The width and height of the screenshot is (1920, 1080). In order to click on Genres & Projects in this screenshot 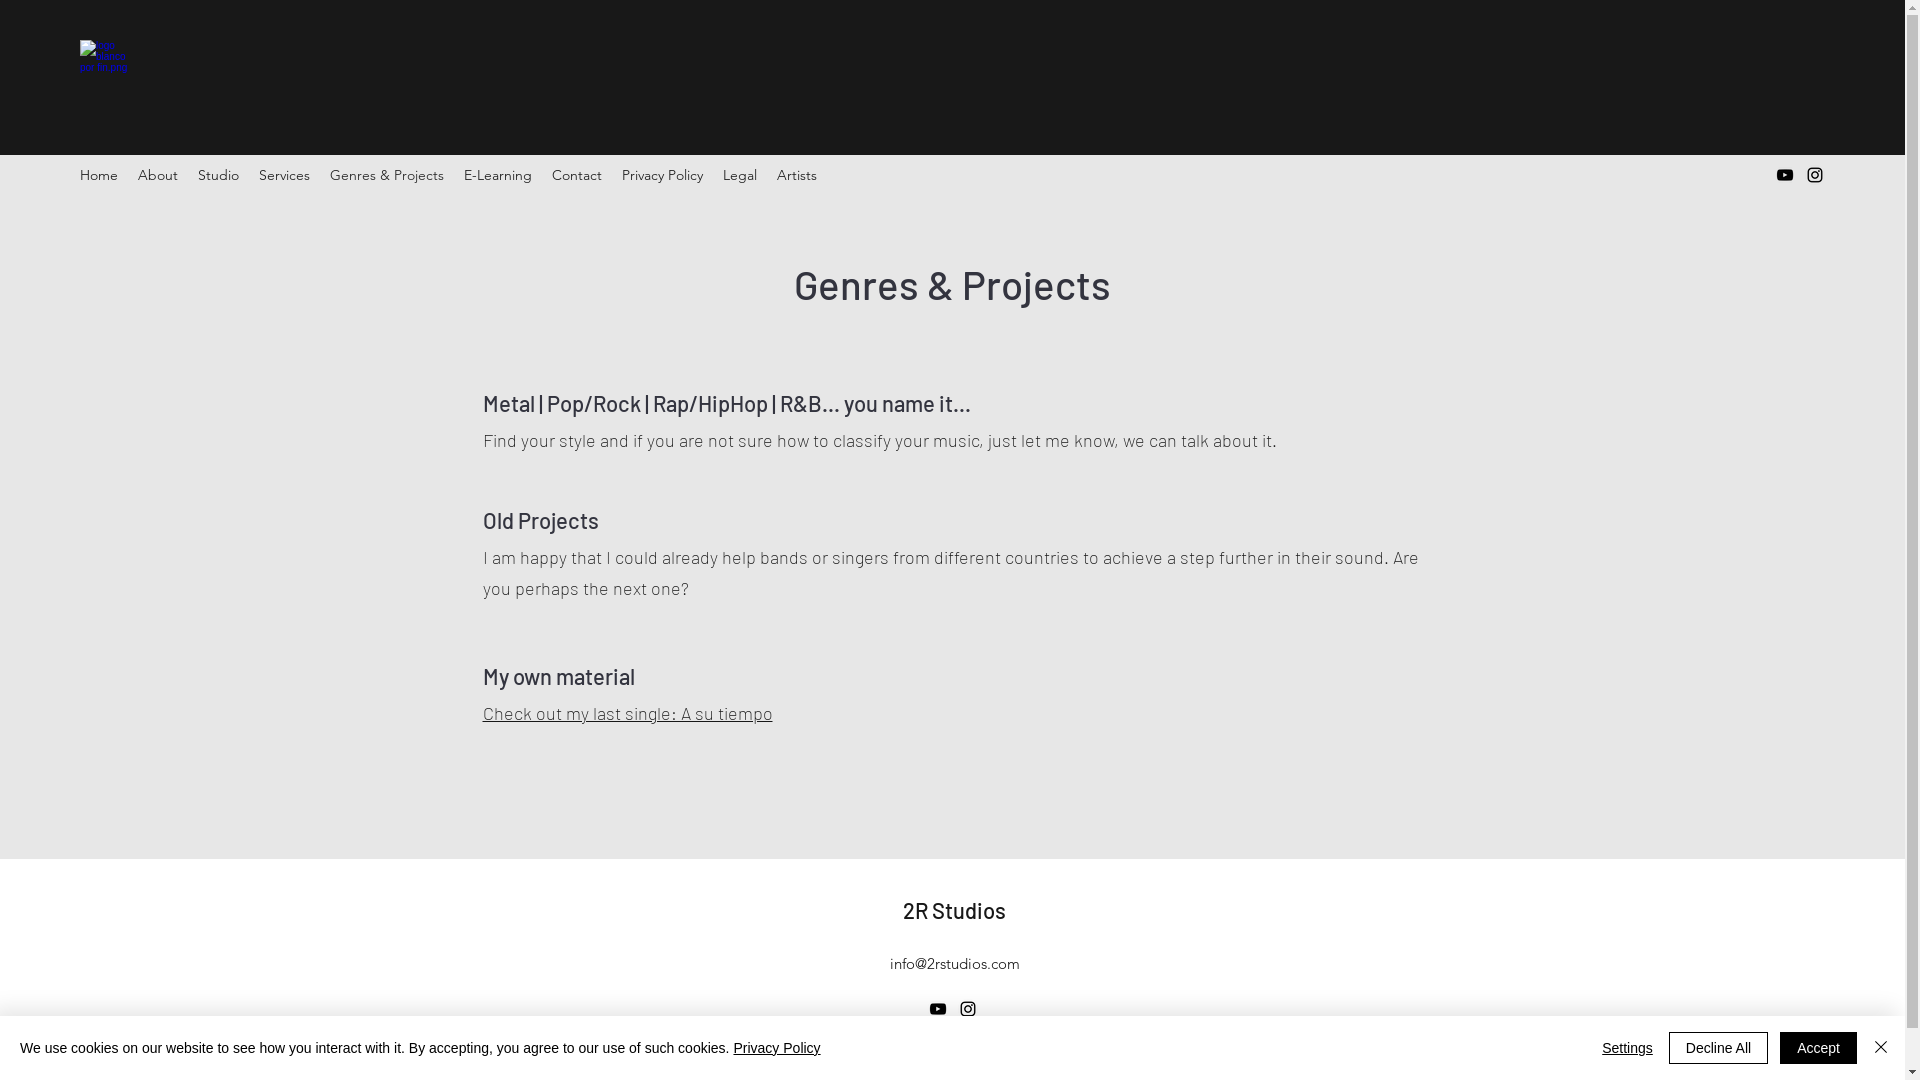, I will do `click(387, 175)`.